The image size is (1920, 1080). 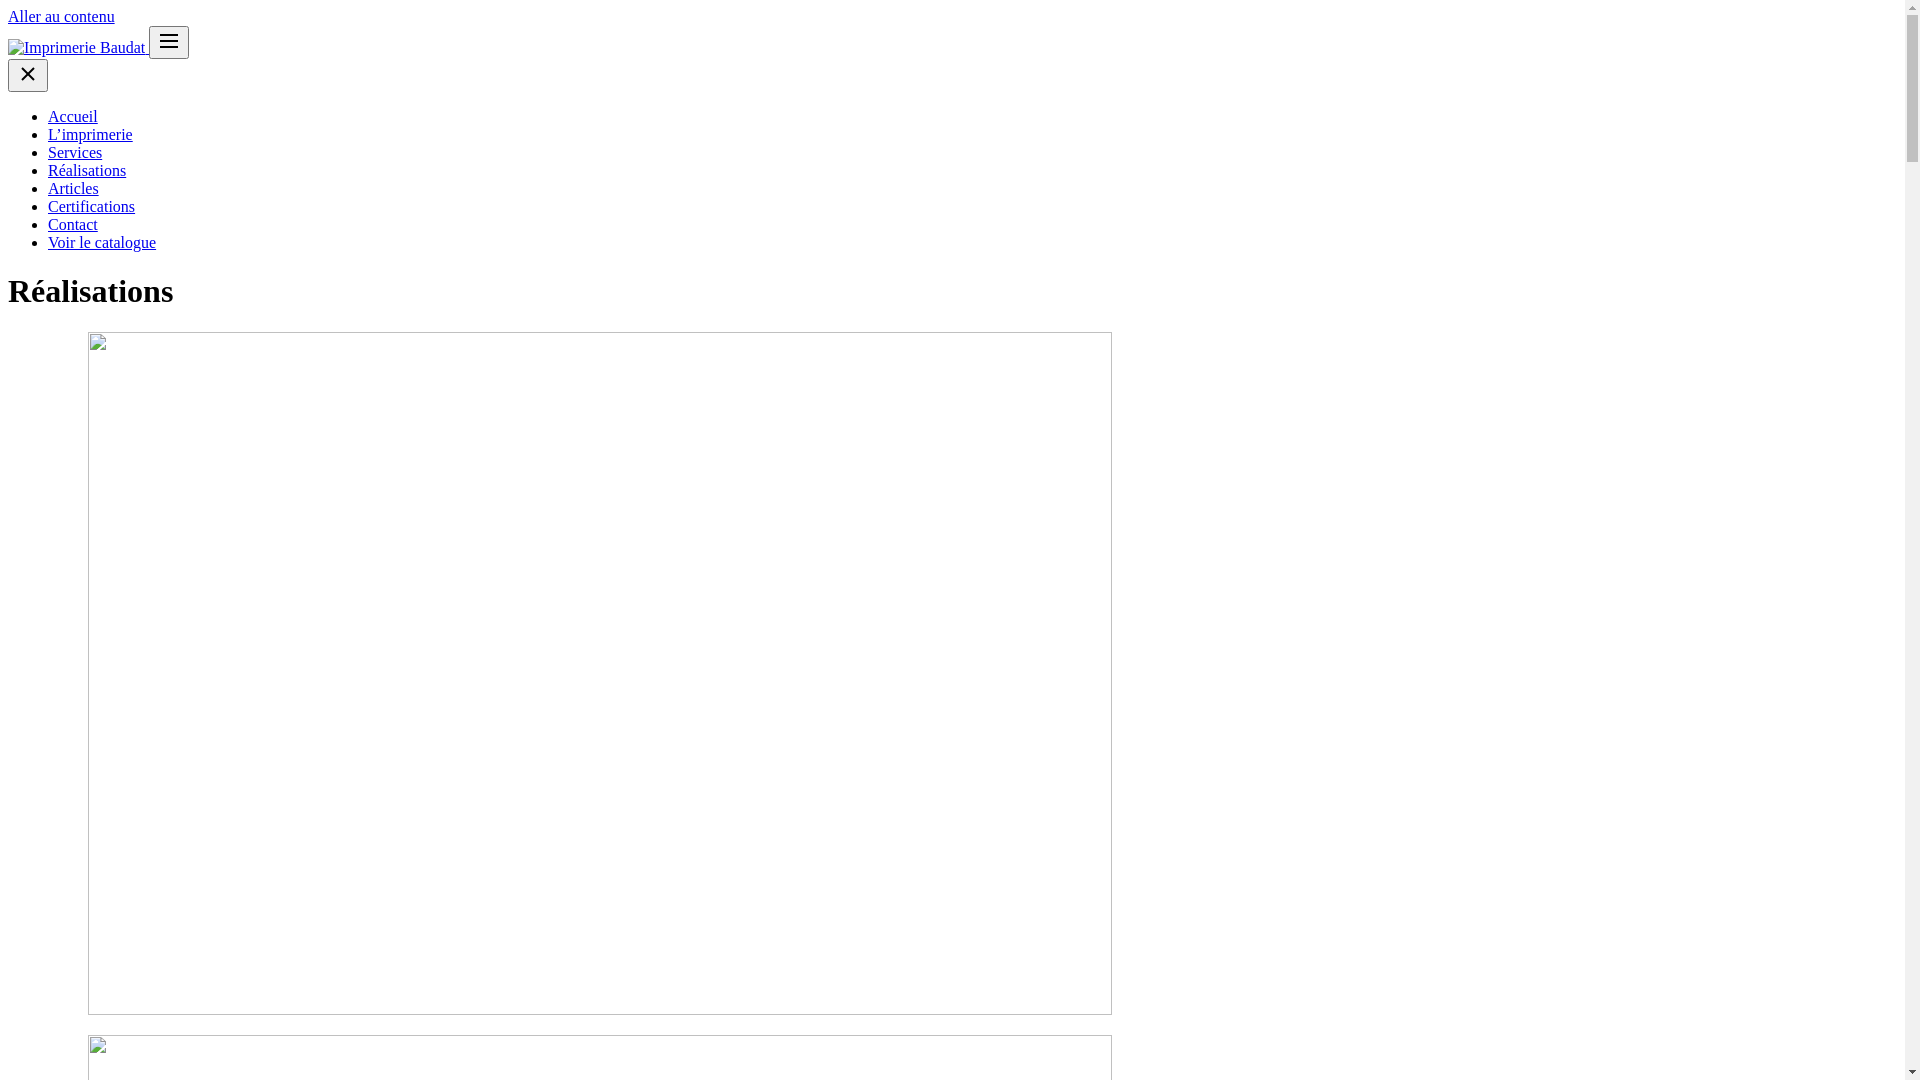 I want to click on Services, so click(x=75, y=152).